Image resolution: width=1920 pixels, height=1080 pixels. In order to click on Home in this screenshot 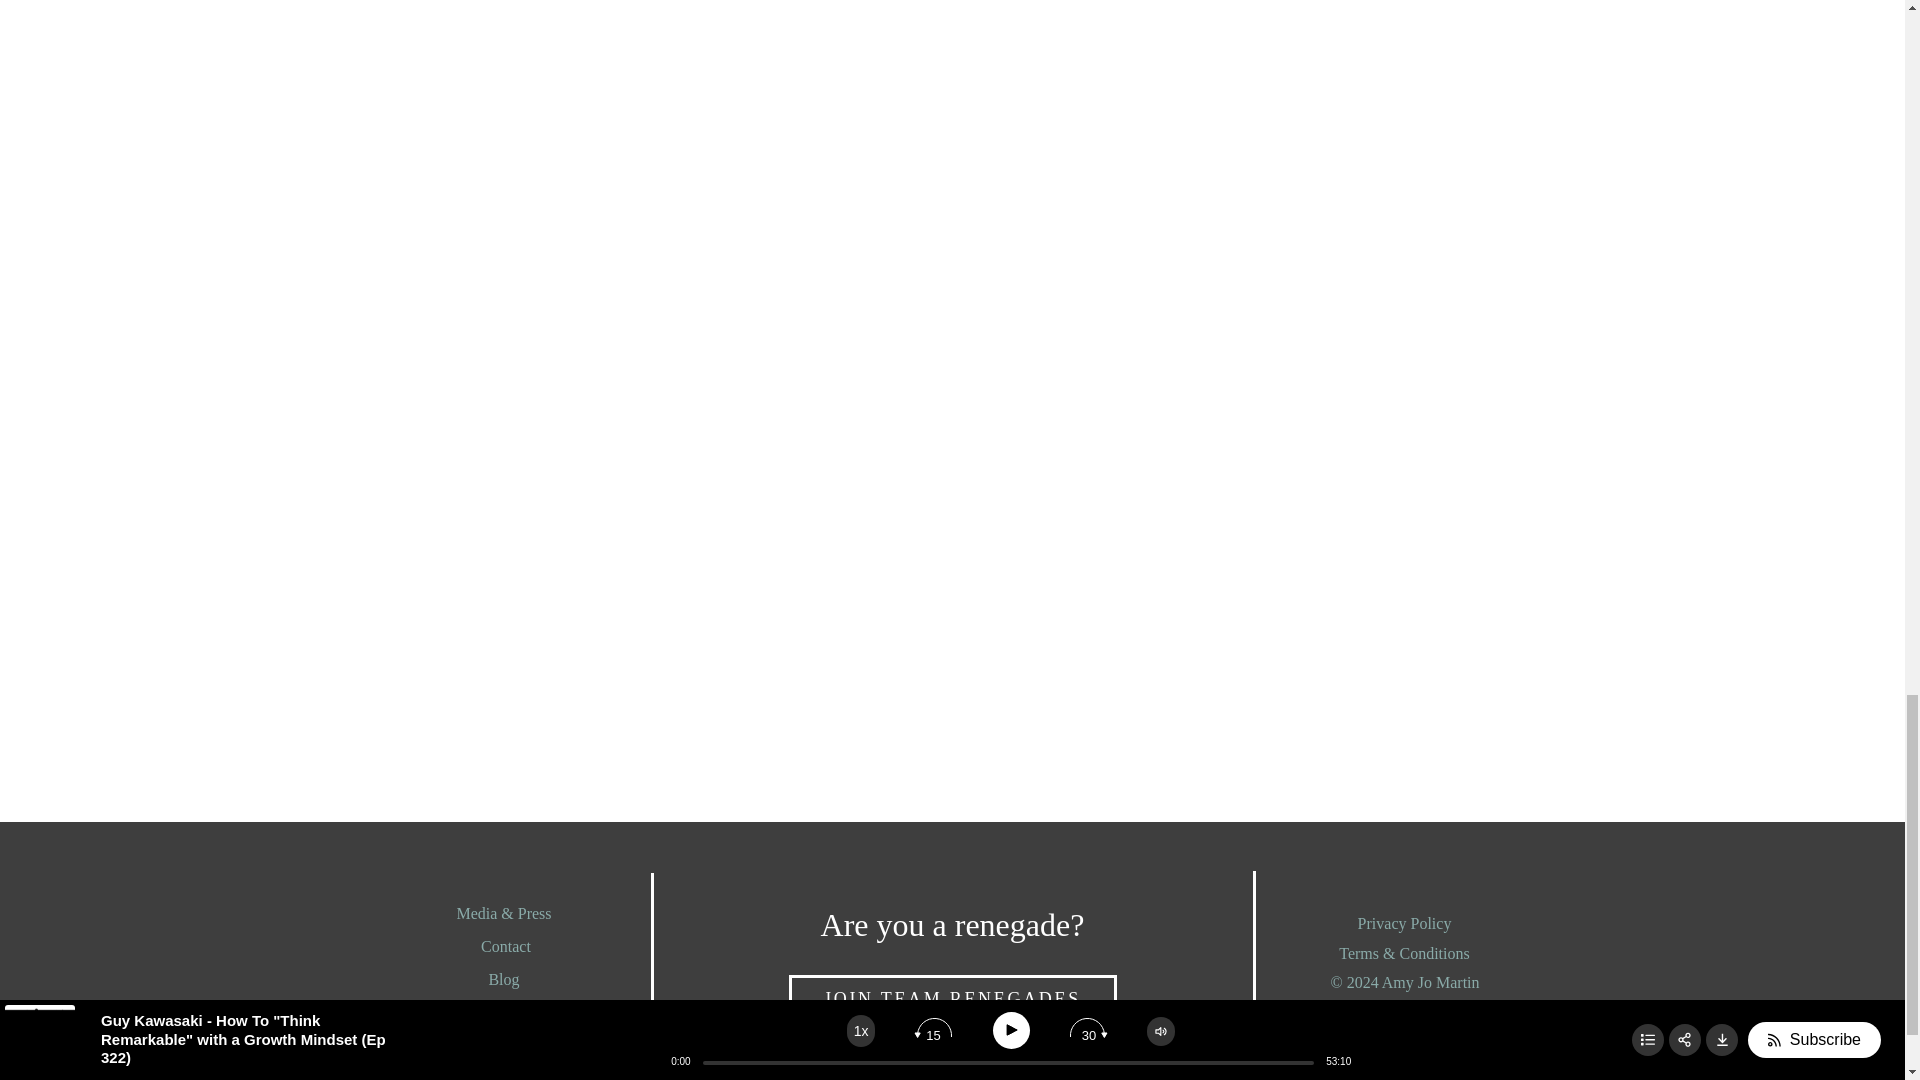, I will do `click(506, 1016)`.